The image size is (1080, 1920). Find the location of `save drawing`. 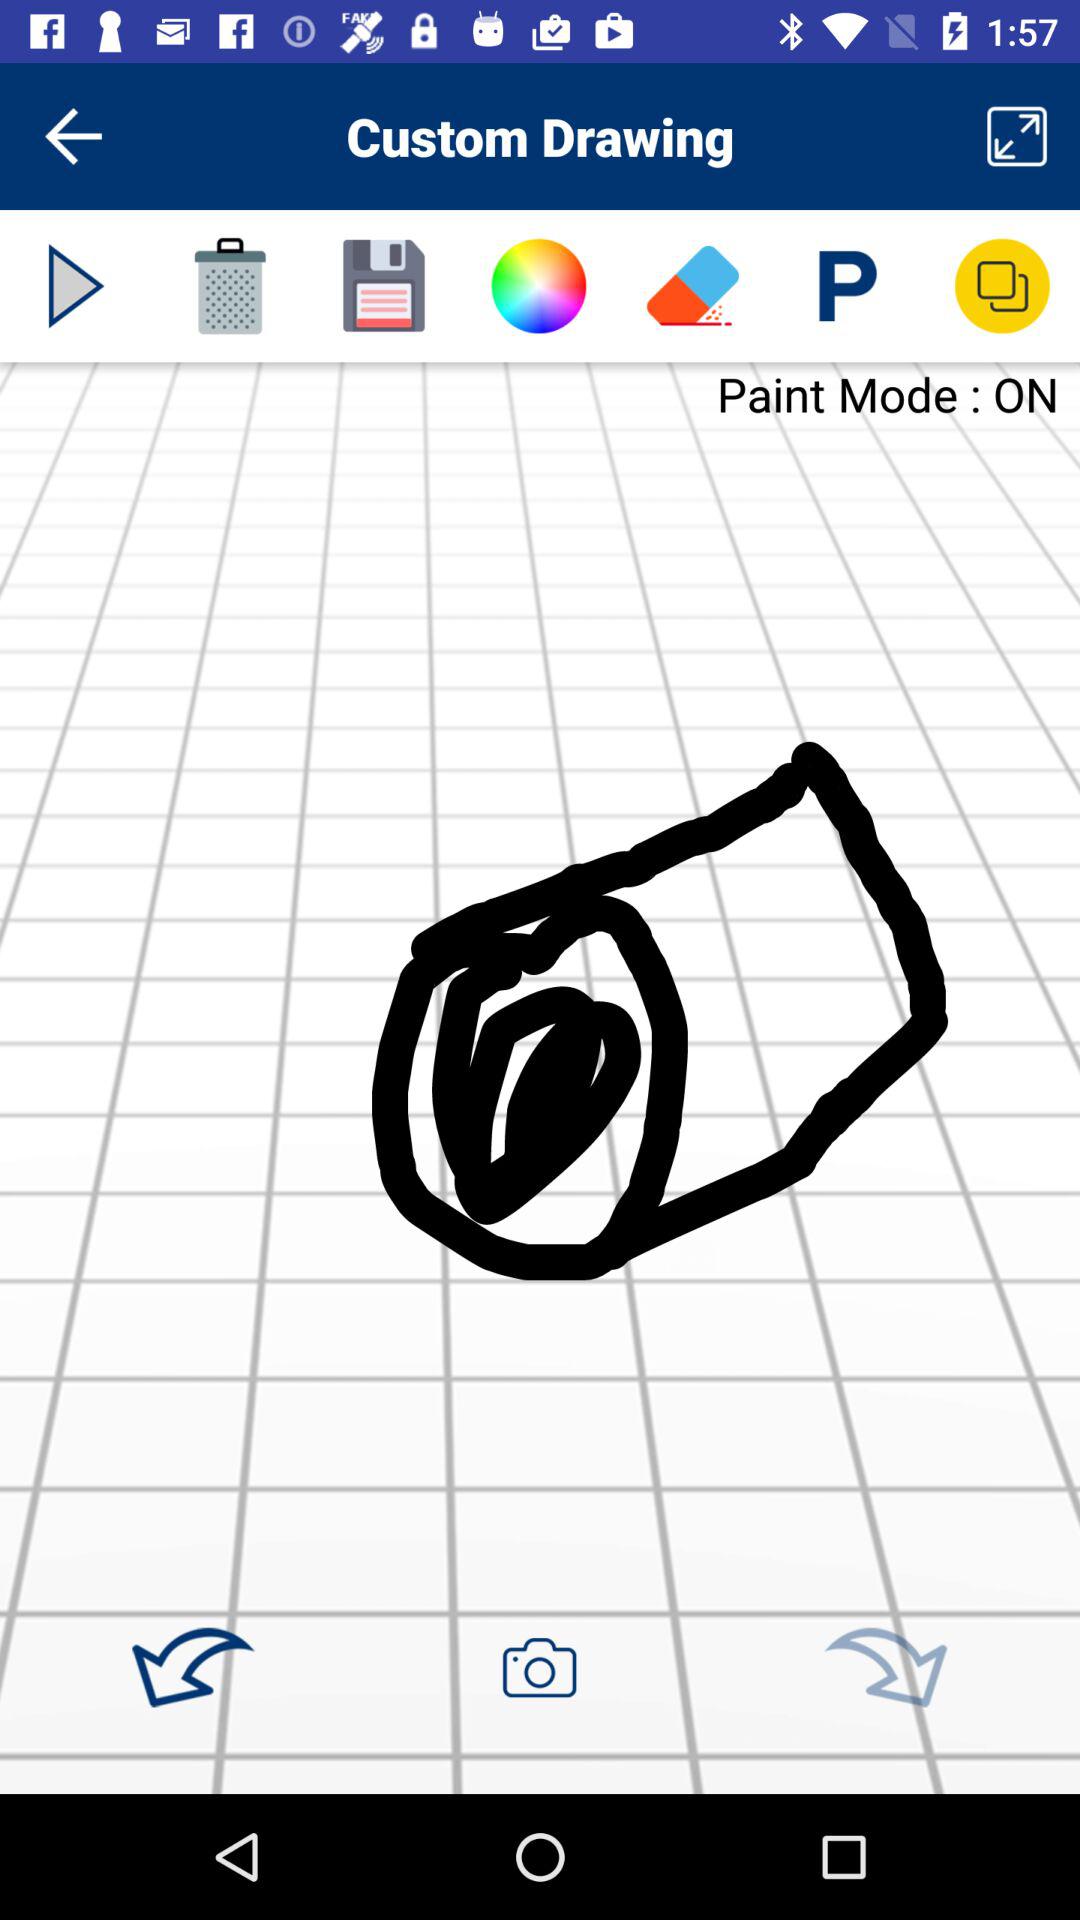

save drawing is located at coordinates (384, 286).